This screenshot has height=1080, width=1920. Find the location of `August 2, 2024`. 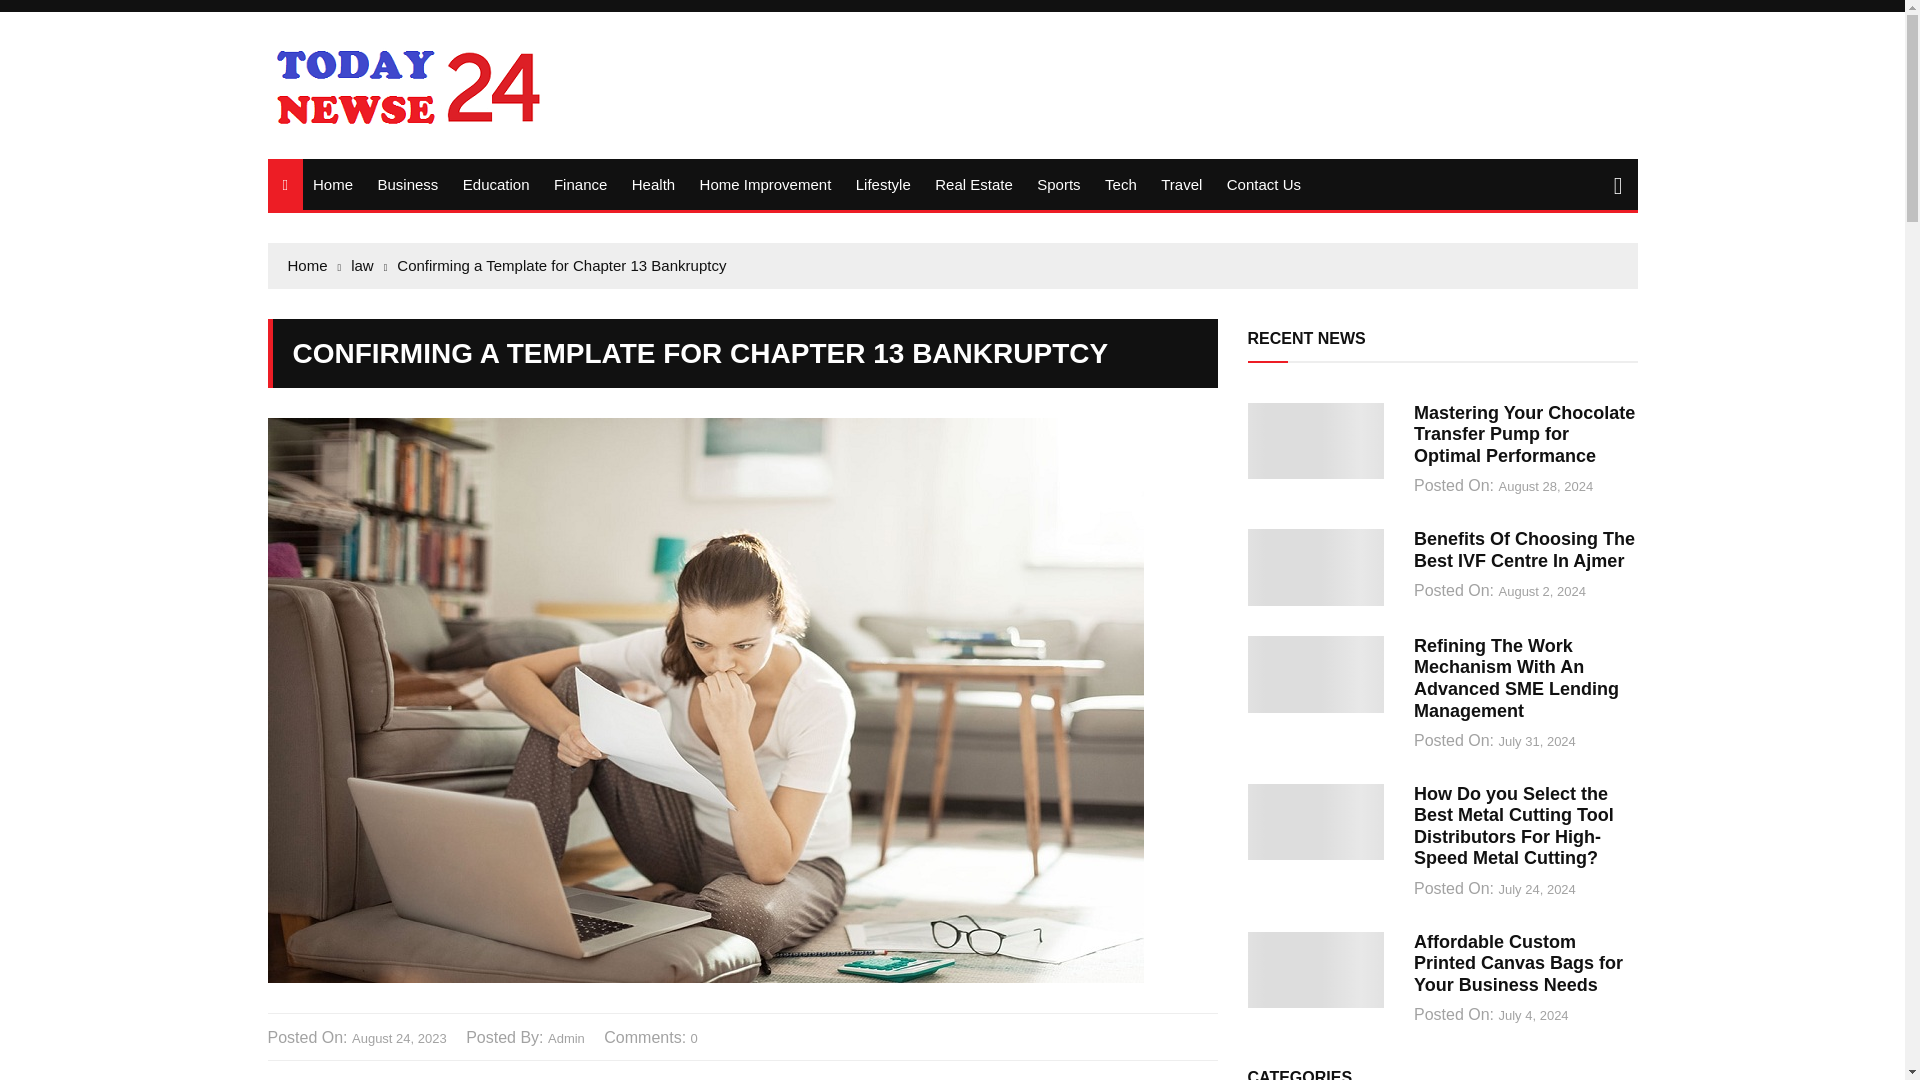

August 2, 2024 is located at coordinates (1541, 592).